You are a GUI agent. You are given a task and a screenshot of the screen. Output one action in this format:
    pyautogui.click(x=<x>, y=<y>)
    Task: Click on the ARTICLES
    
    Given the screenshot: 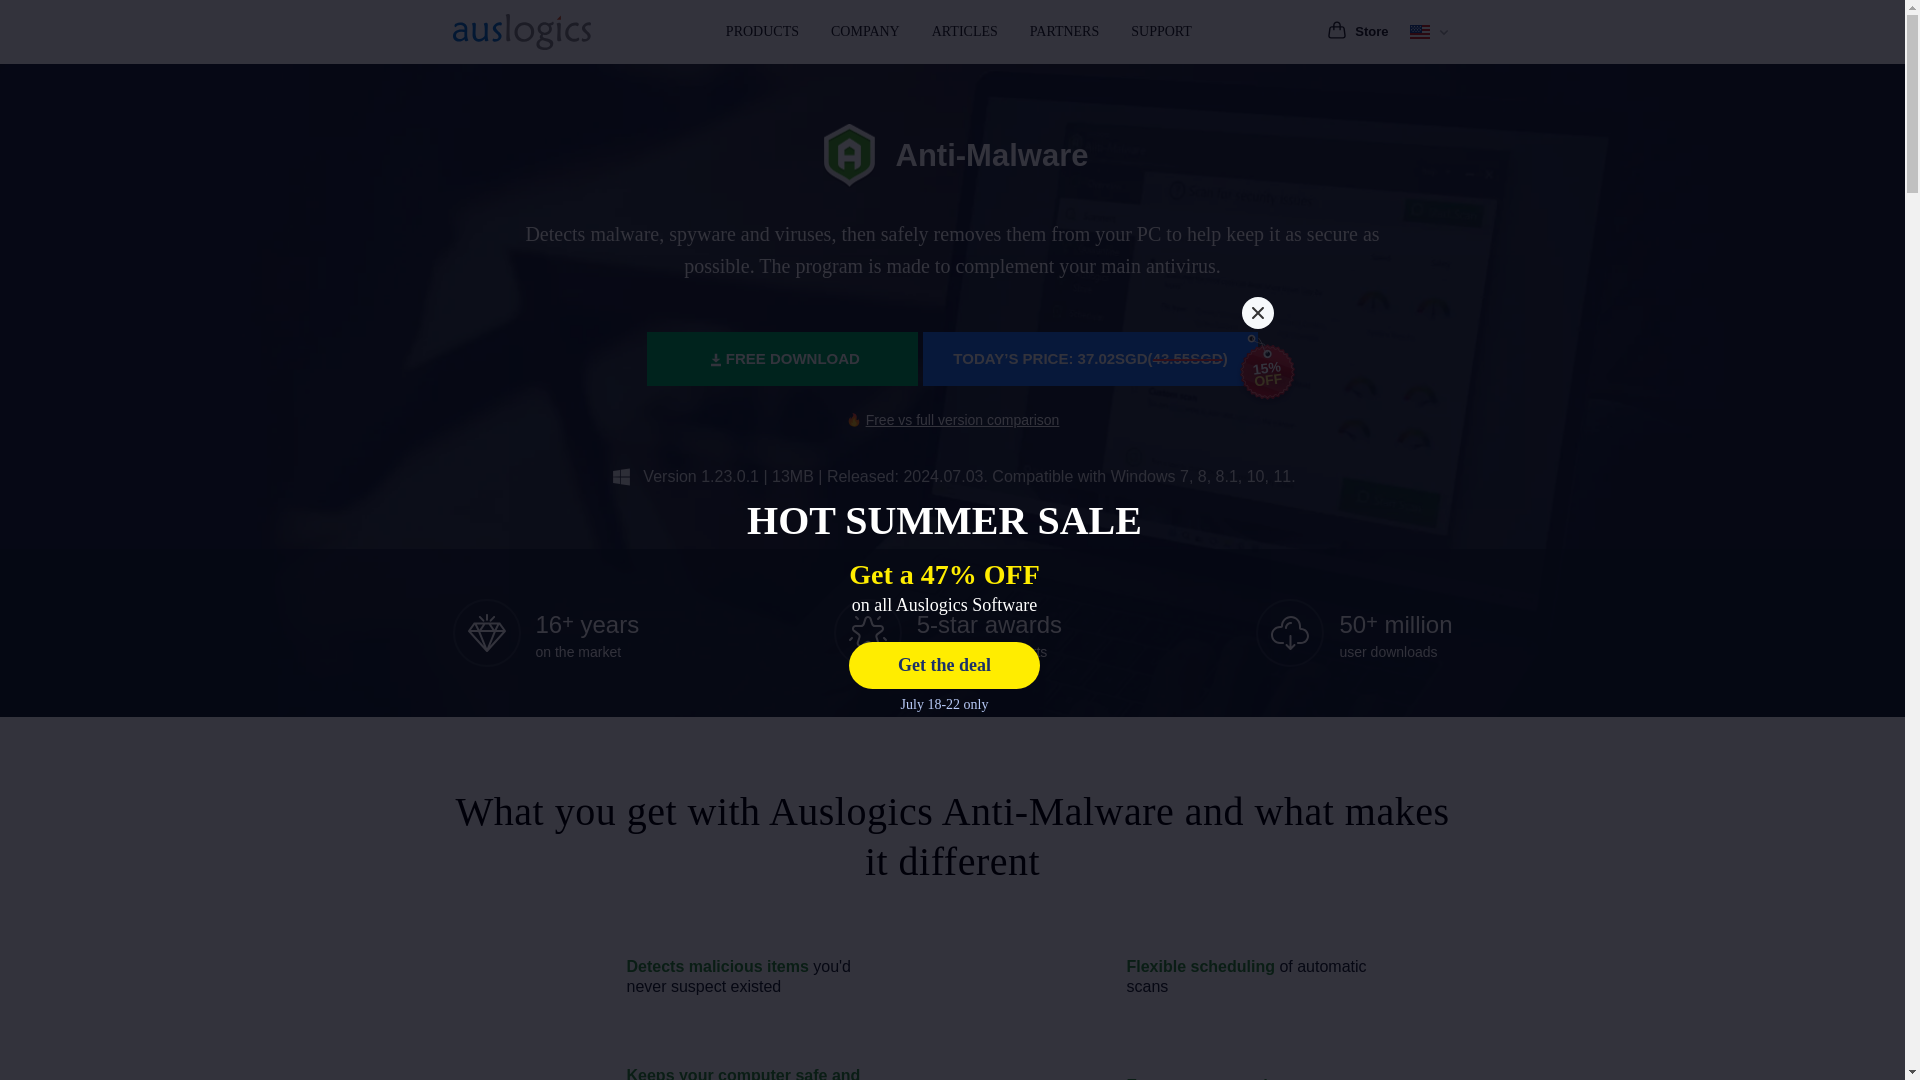 What is the action you would take?
    pyautogui.click(x=964, y=32)
    